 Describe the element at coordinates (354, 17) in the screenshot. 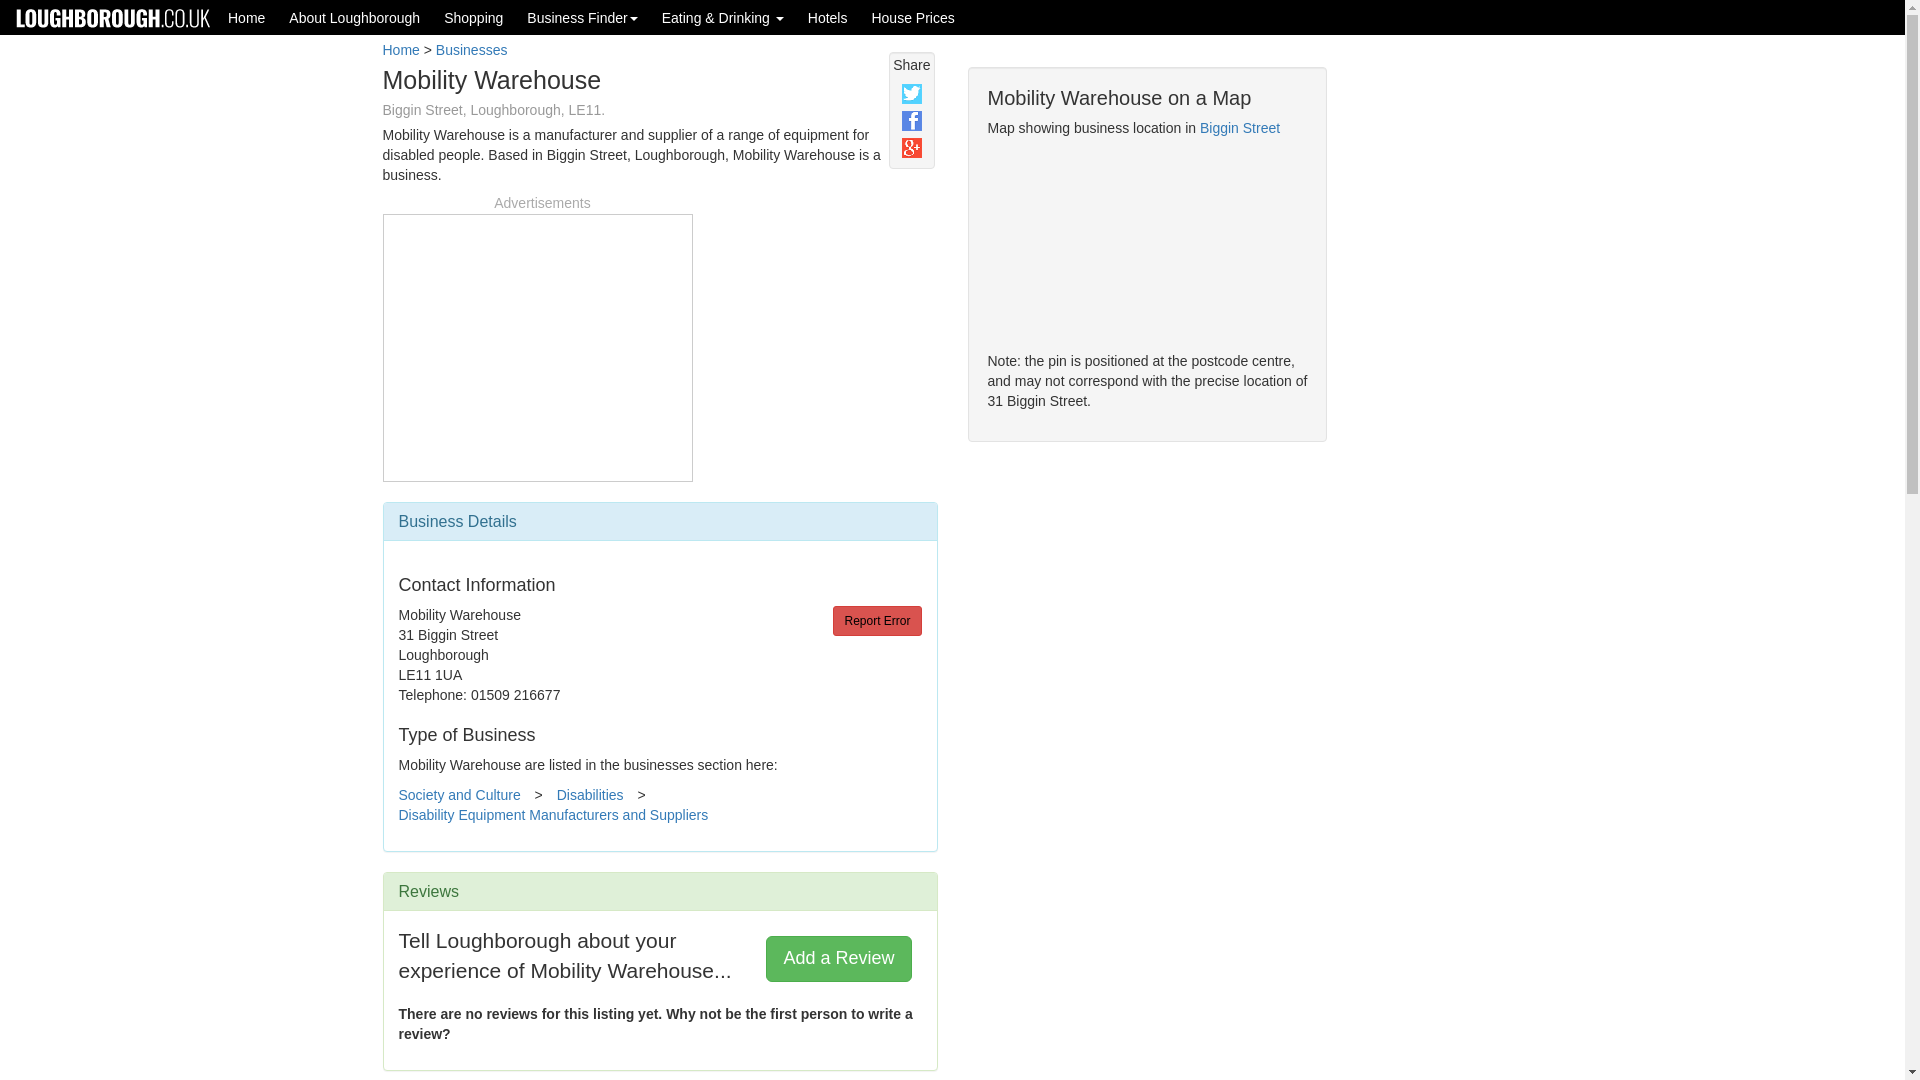

I see `About Loughborough` at that location.